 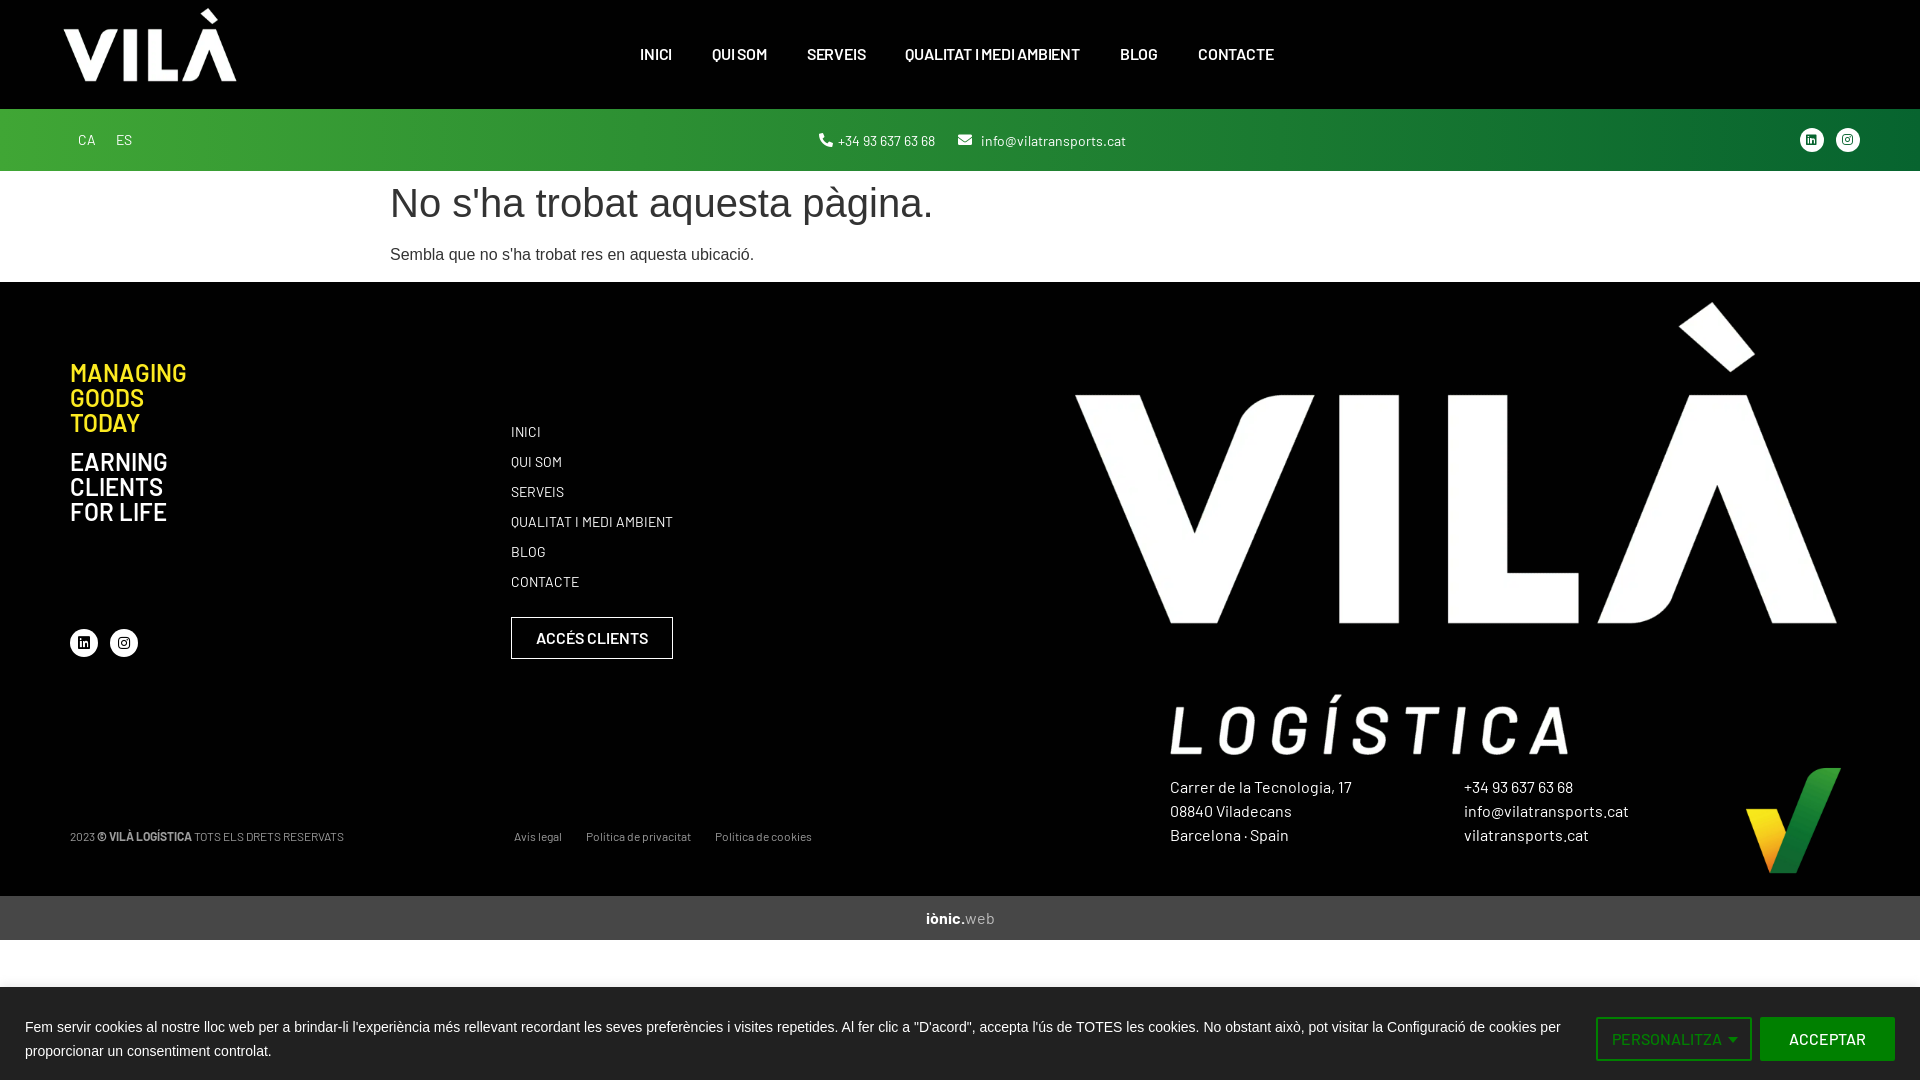 What do you see at coordinates (656, 54) in the screenshot?
I see `INICI` at bounding box center [656, 54].